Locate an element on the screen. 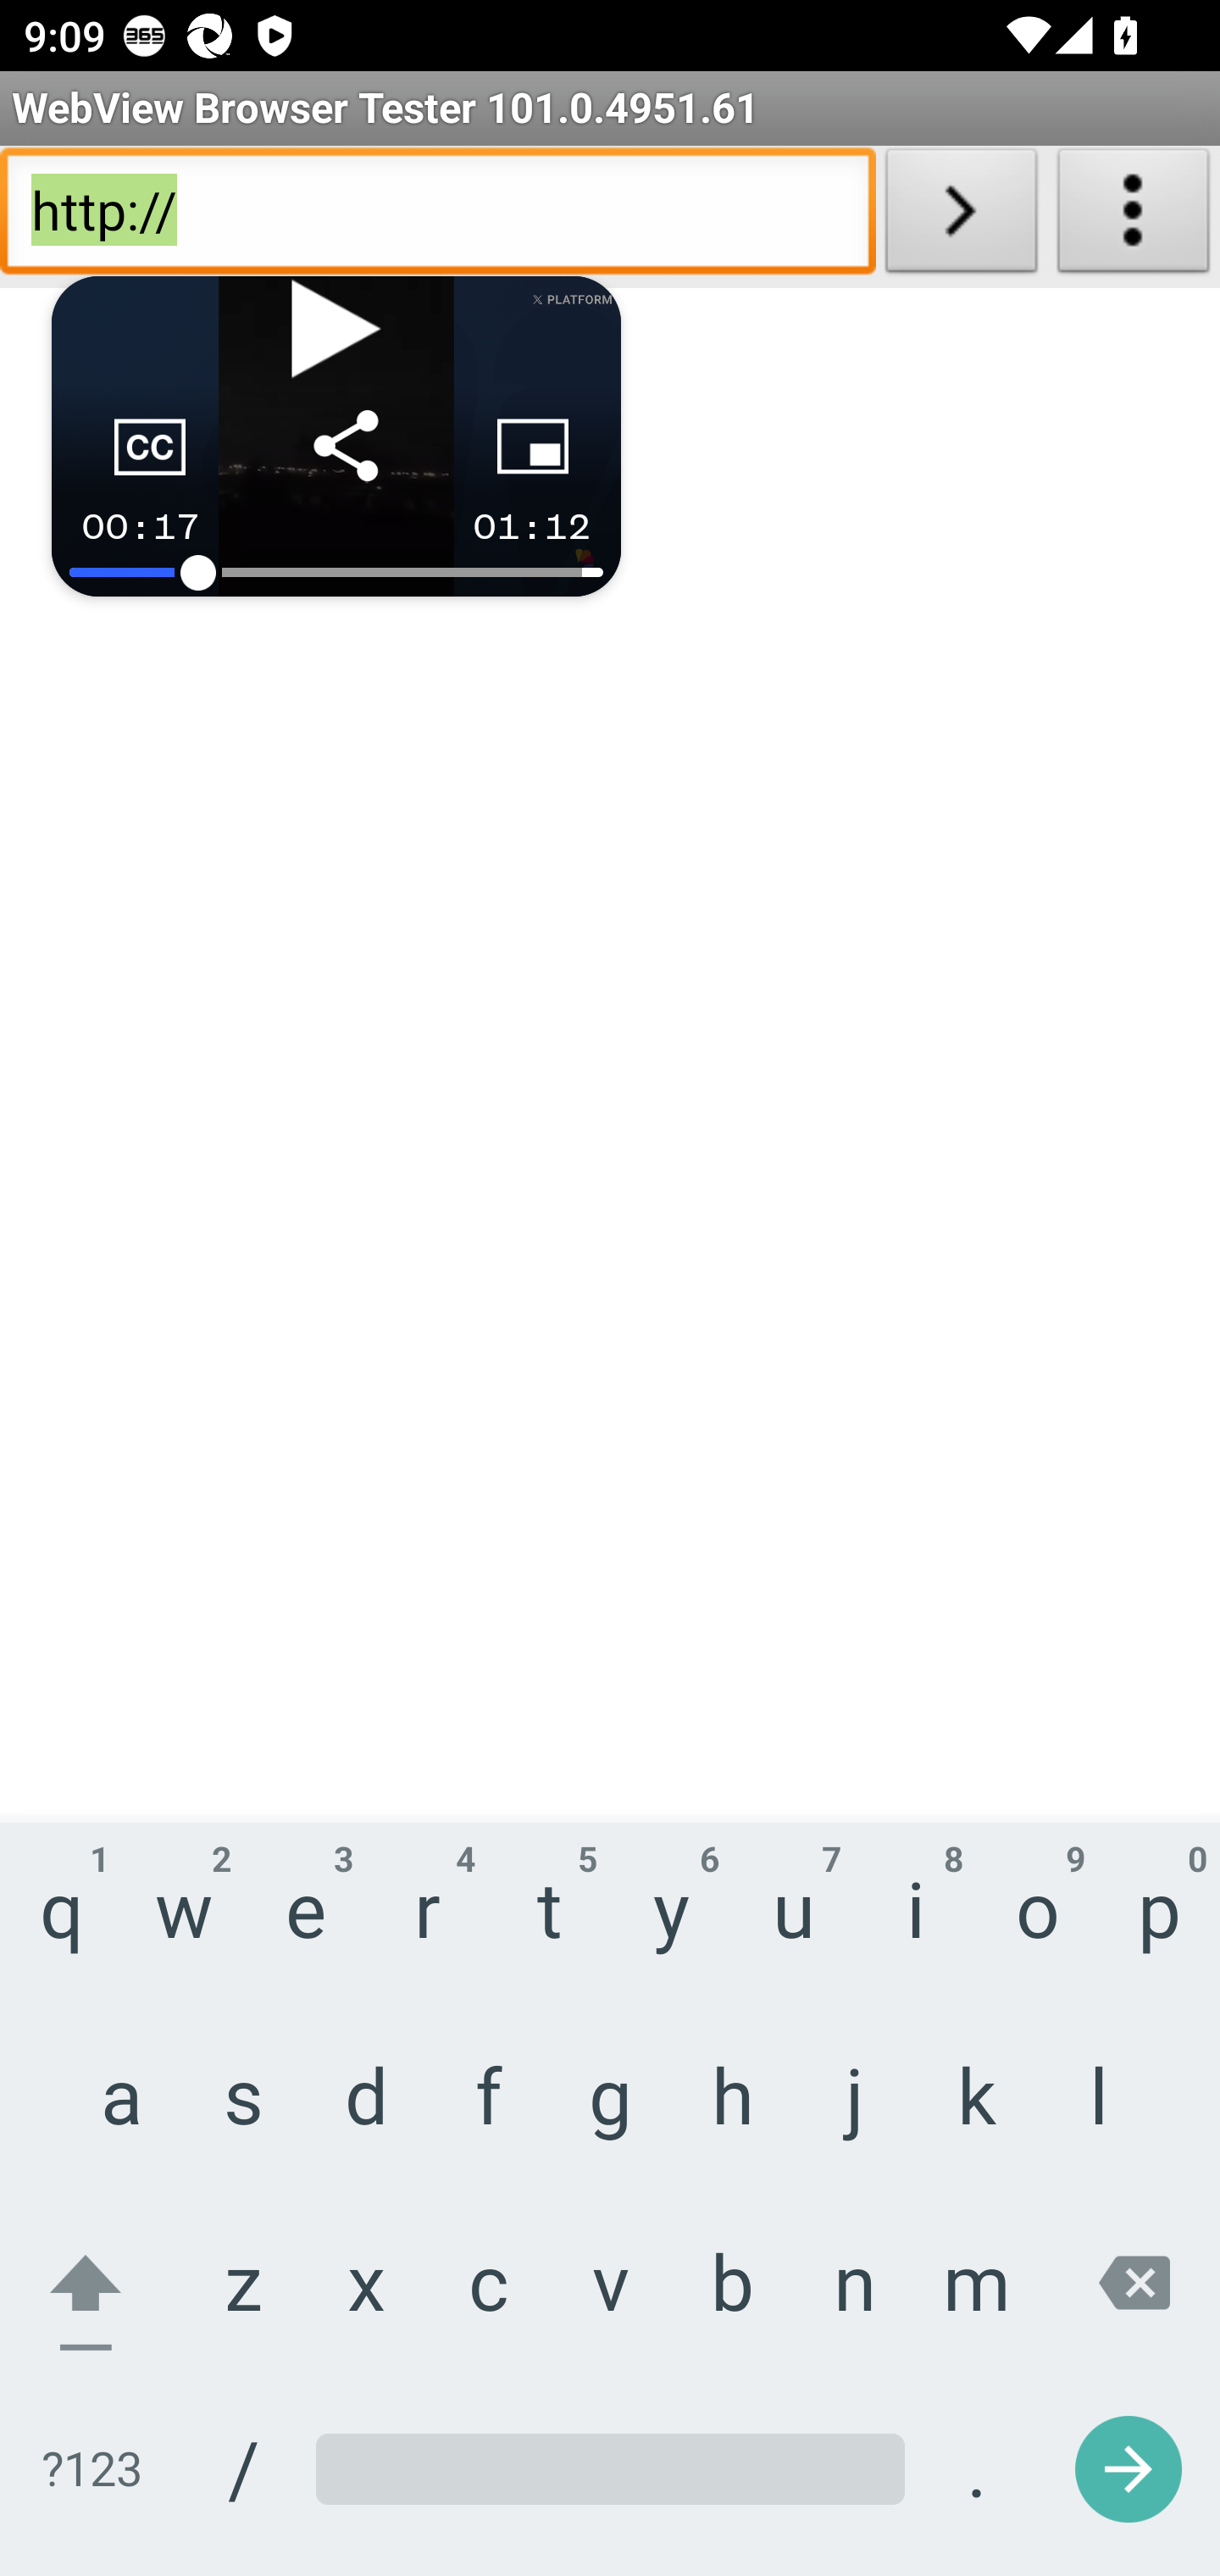  Load URL is located at coordinates (961, 217).